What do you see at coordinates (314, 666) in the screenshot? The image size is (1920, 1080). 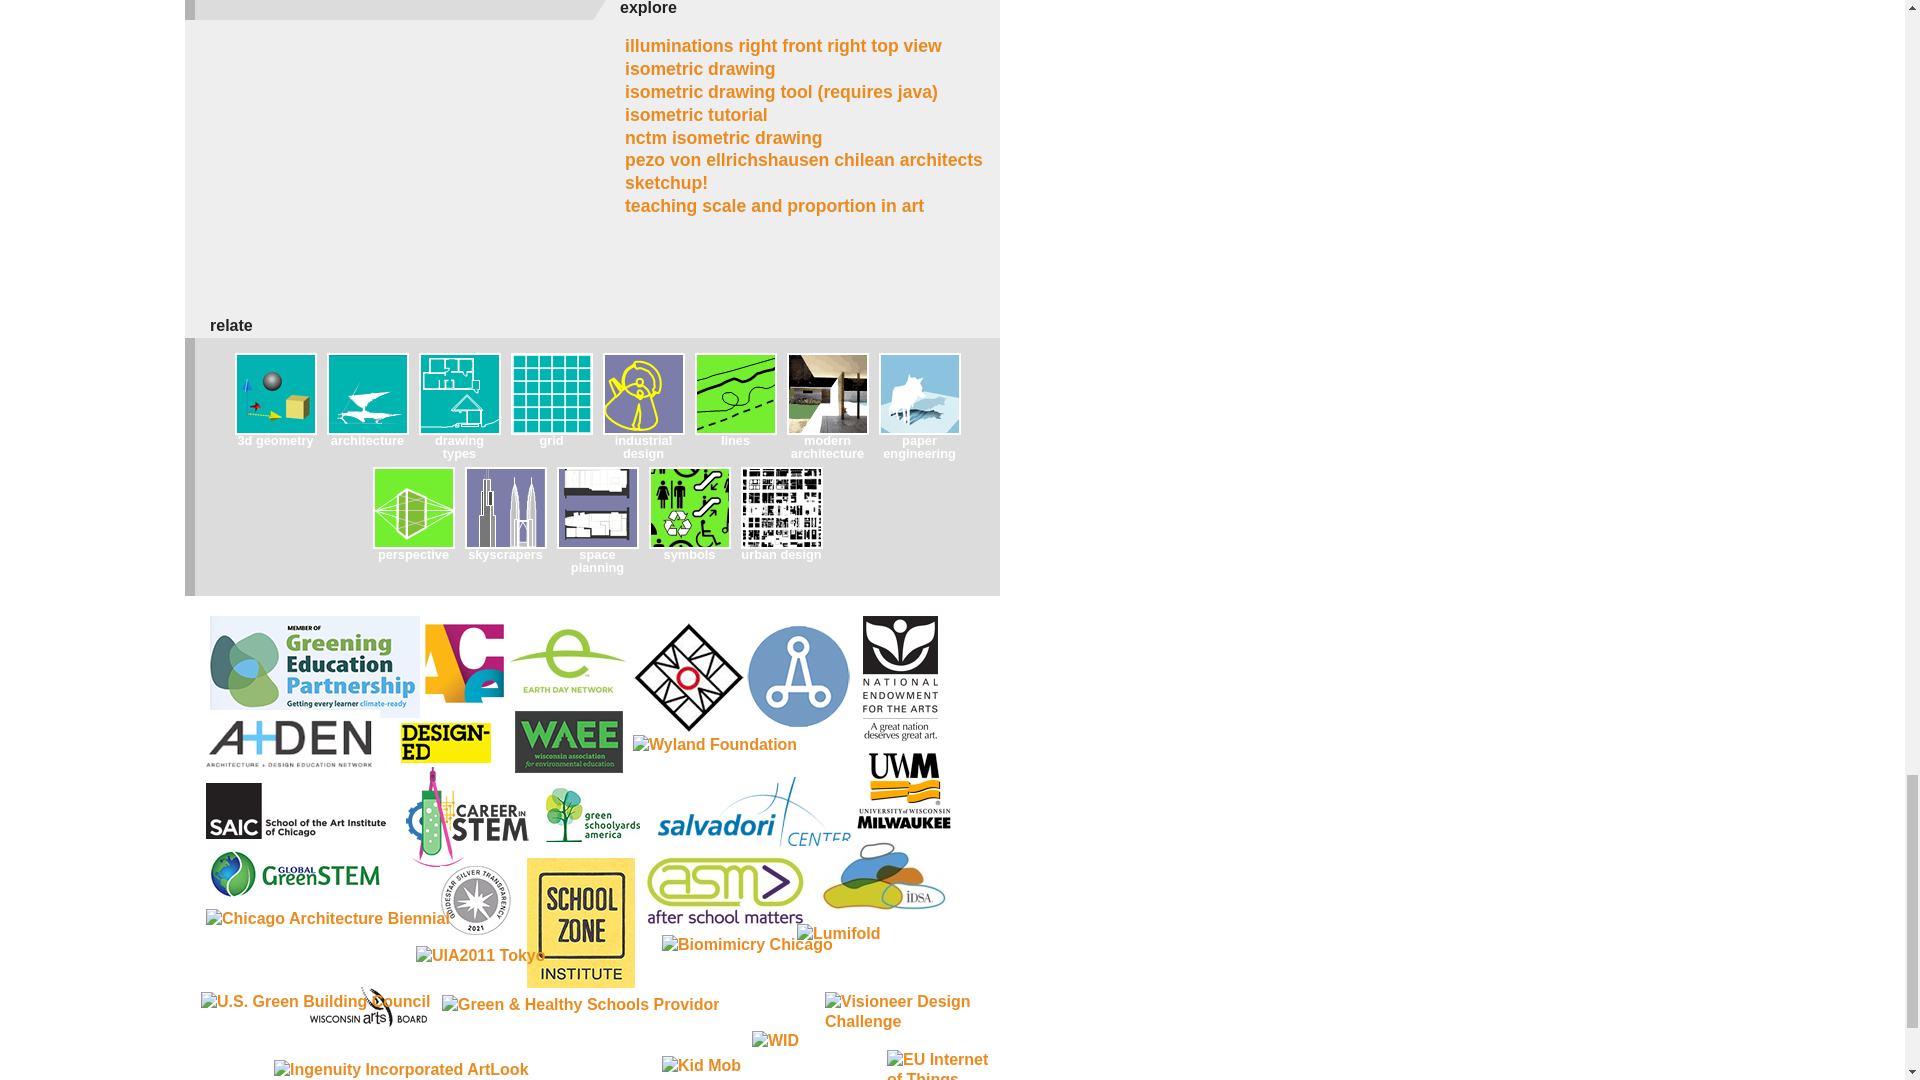 I see `UNESCO Greening Education Partner` at bounding box center [314, 666].